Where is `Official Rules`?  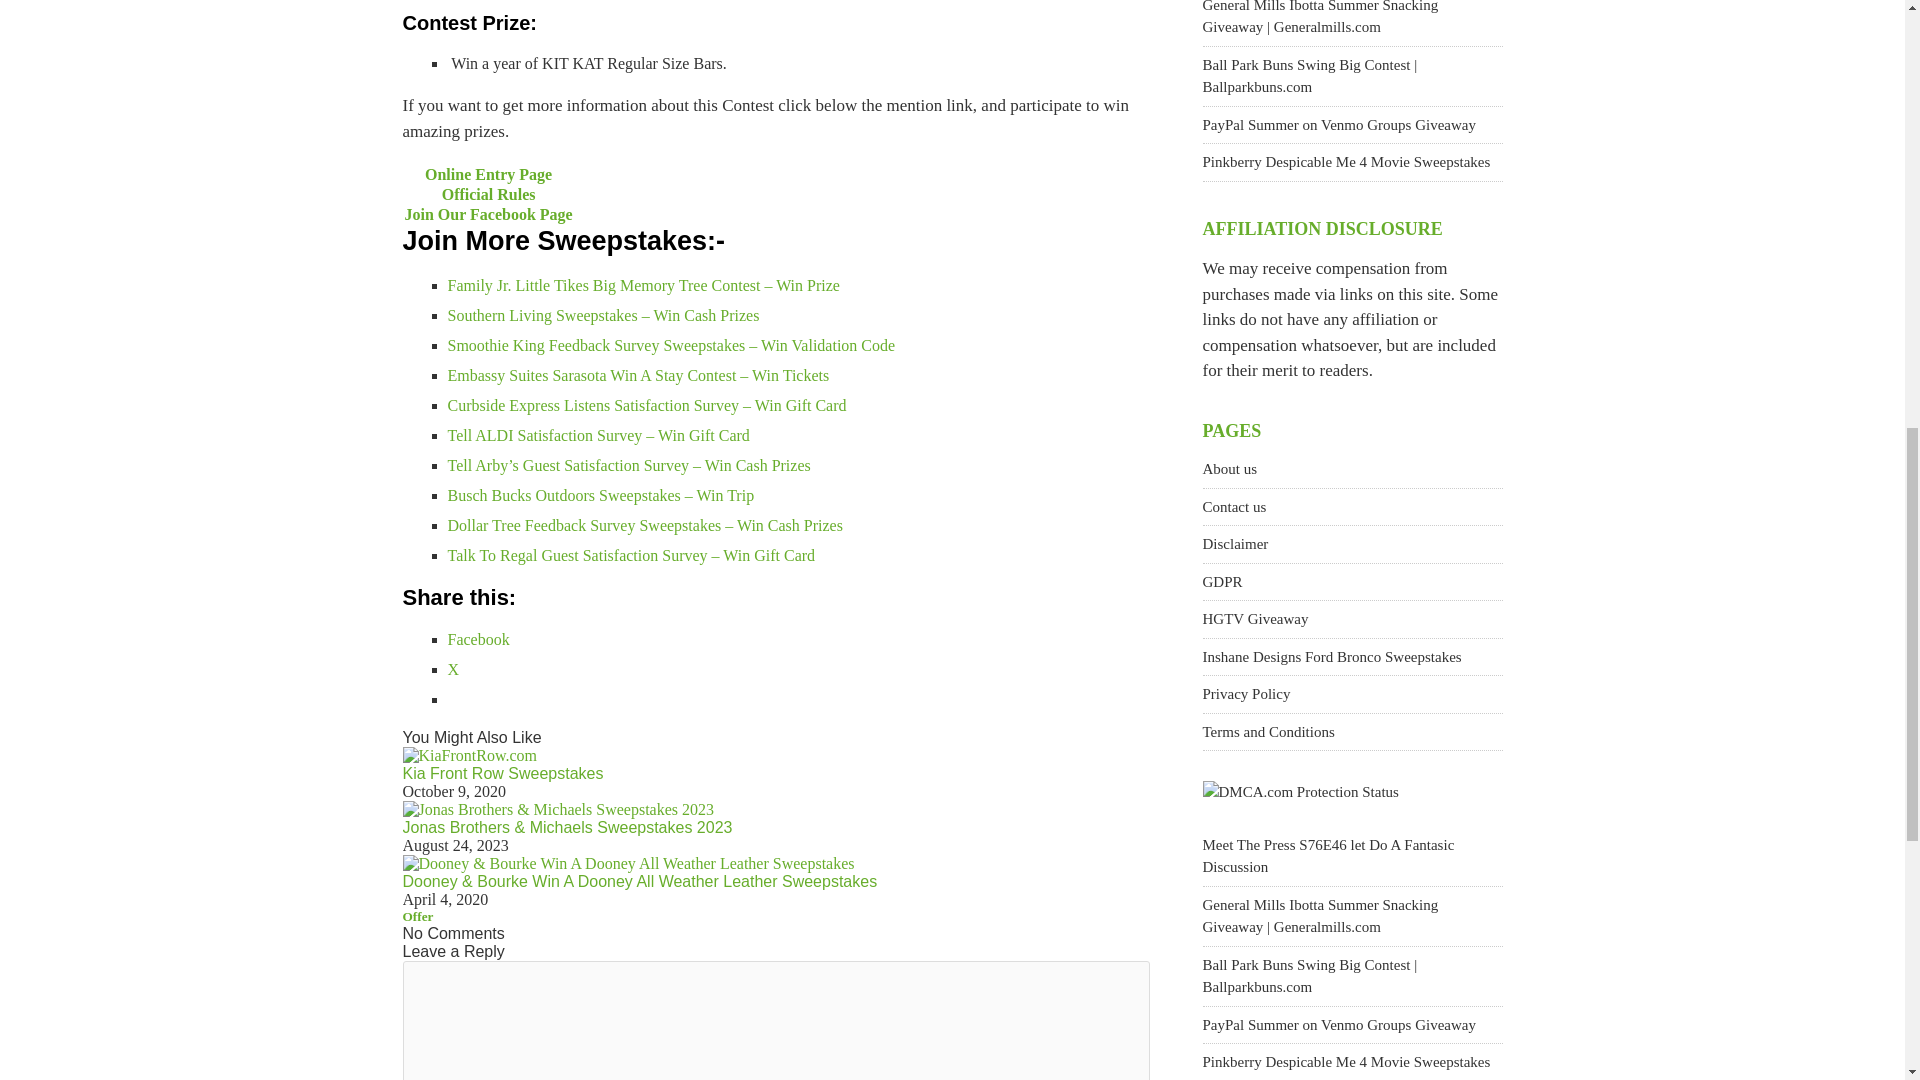
Official Rules is located at coordinates (488, 194).